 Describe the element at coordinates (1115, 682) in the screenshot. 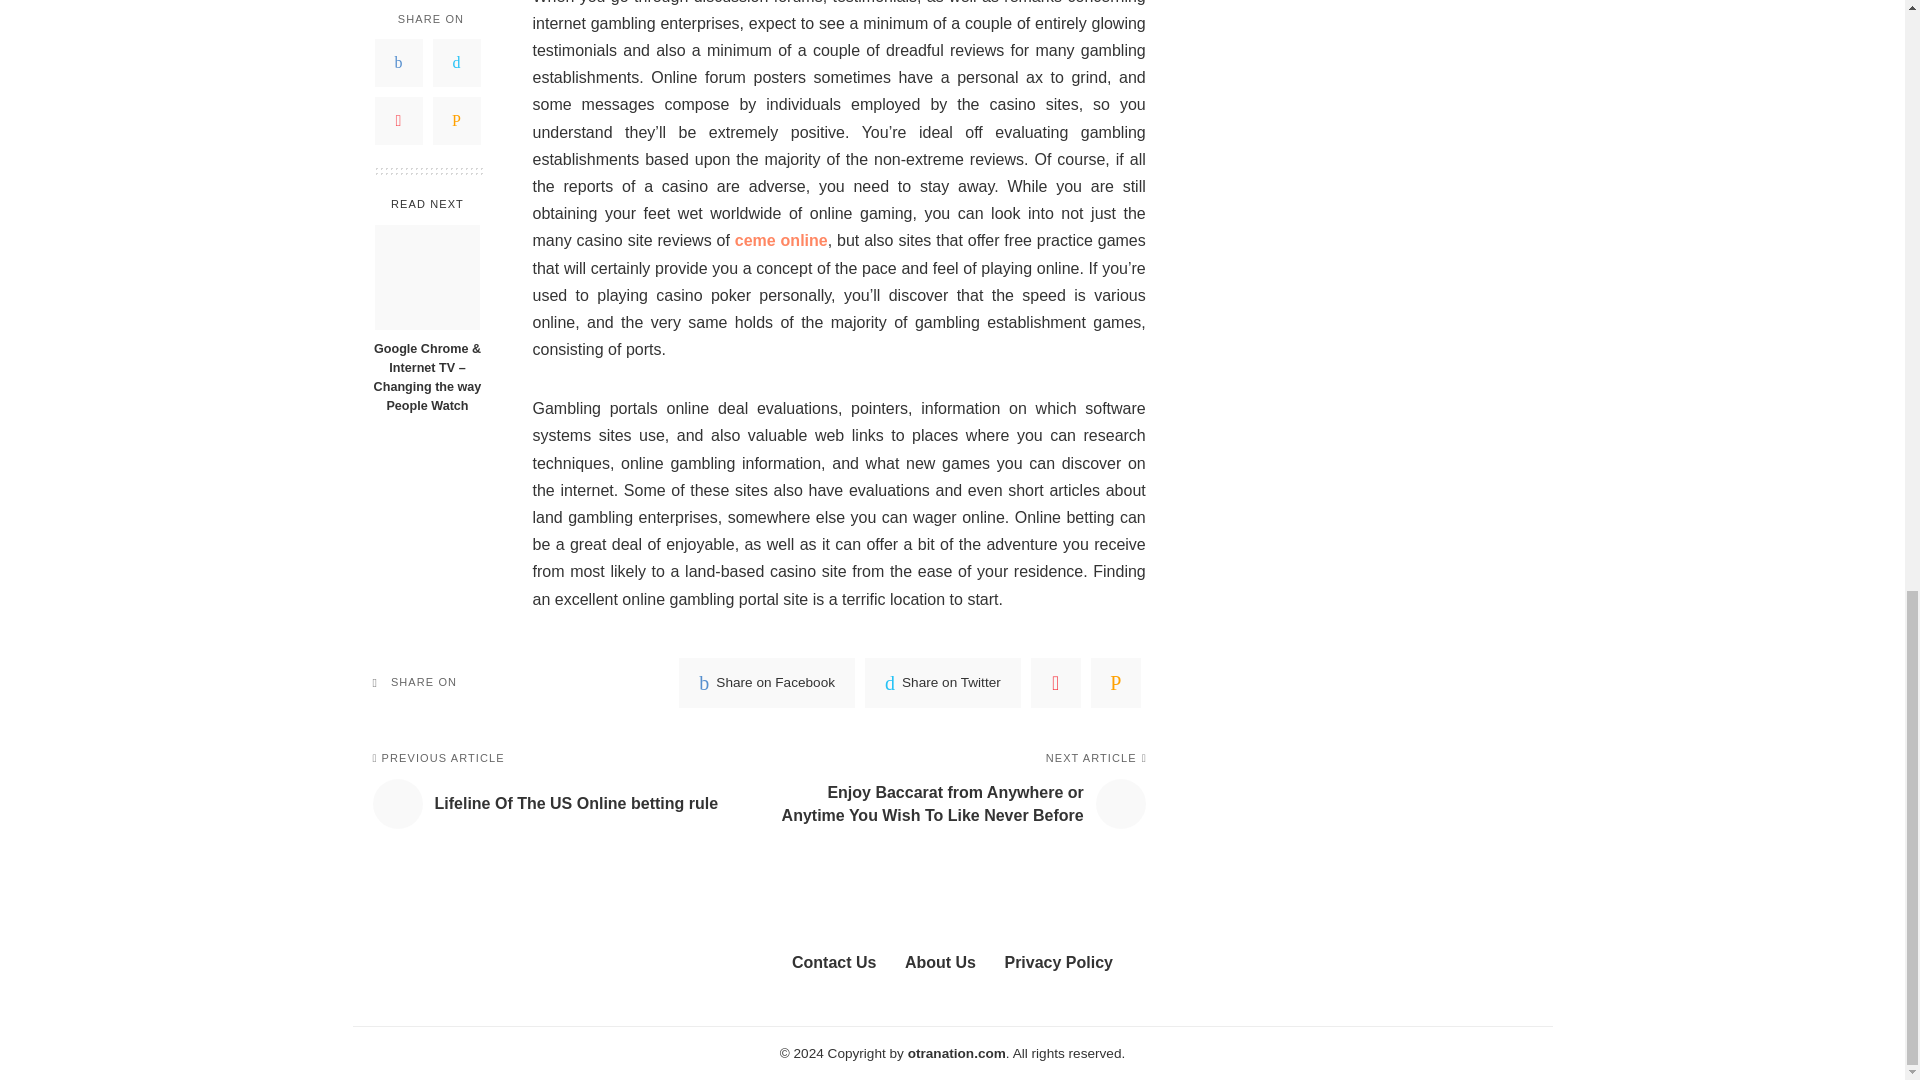

I see `Email` at that location.